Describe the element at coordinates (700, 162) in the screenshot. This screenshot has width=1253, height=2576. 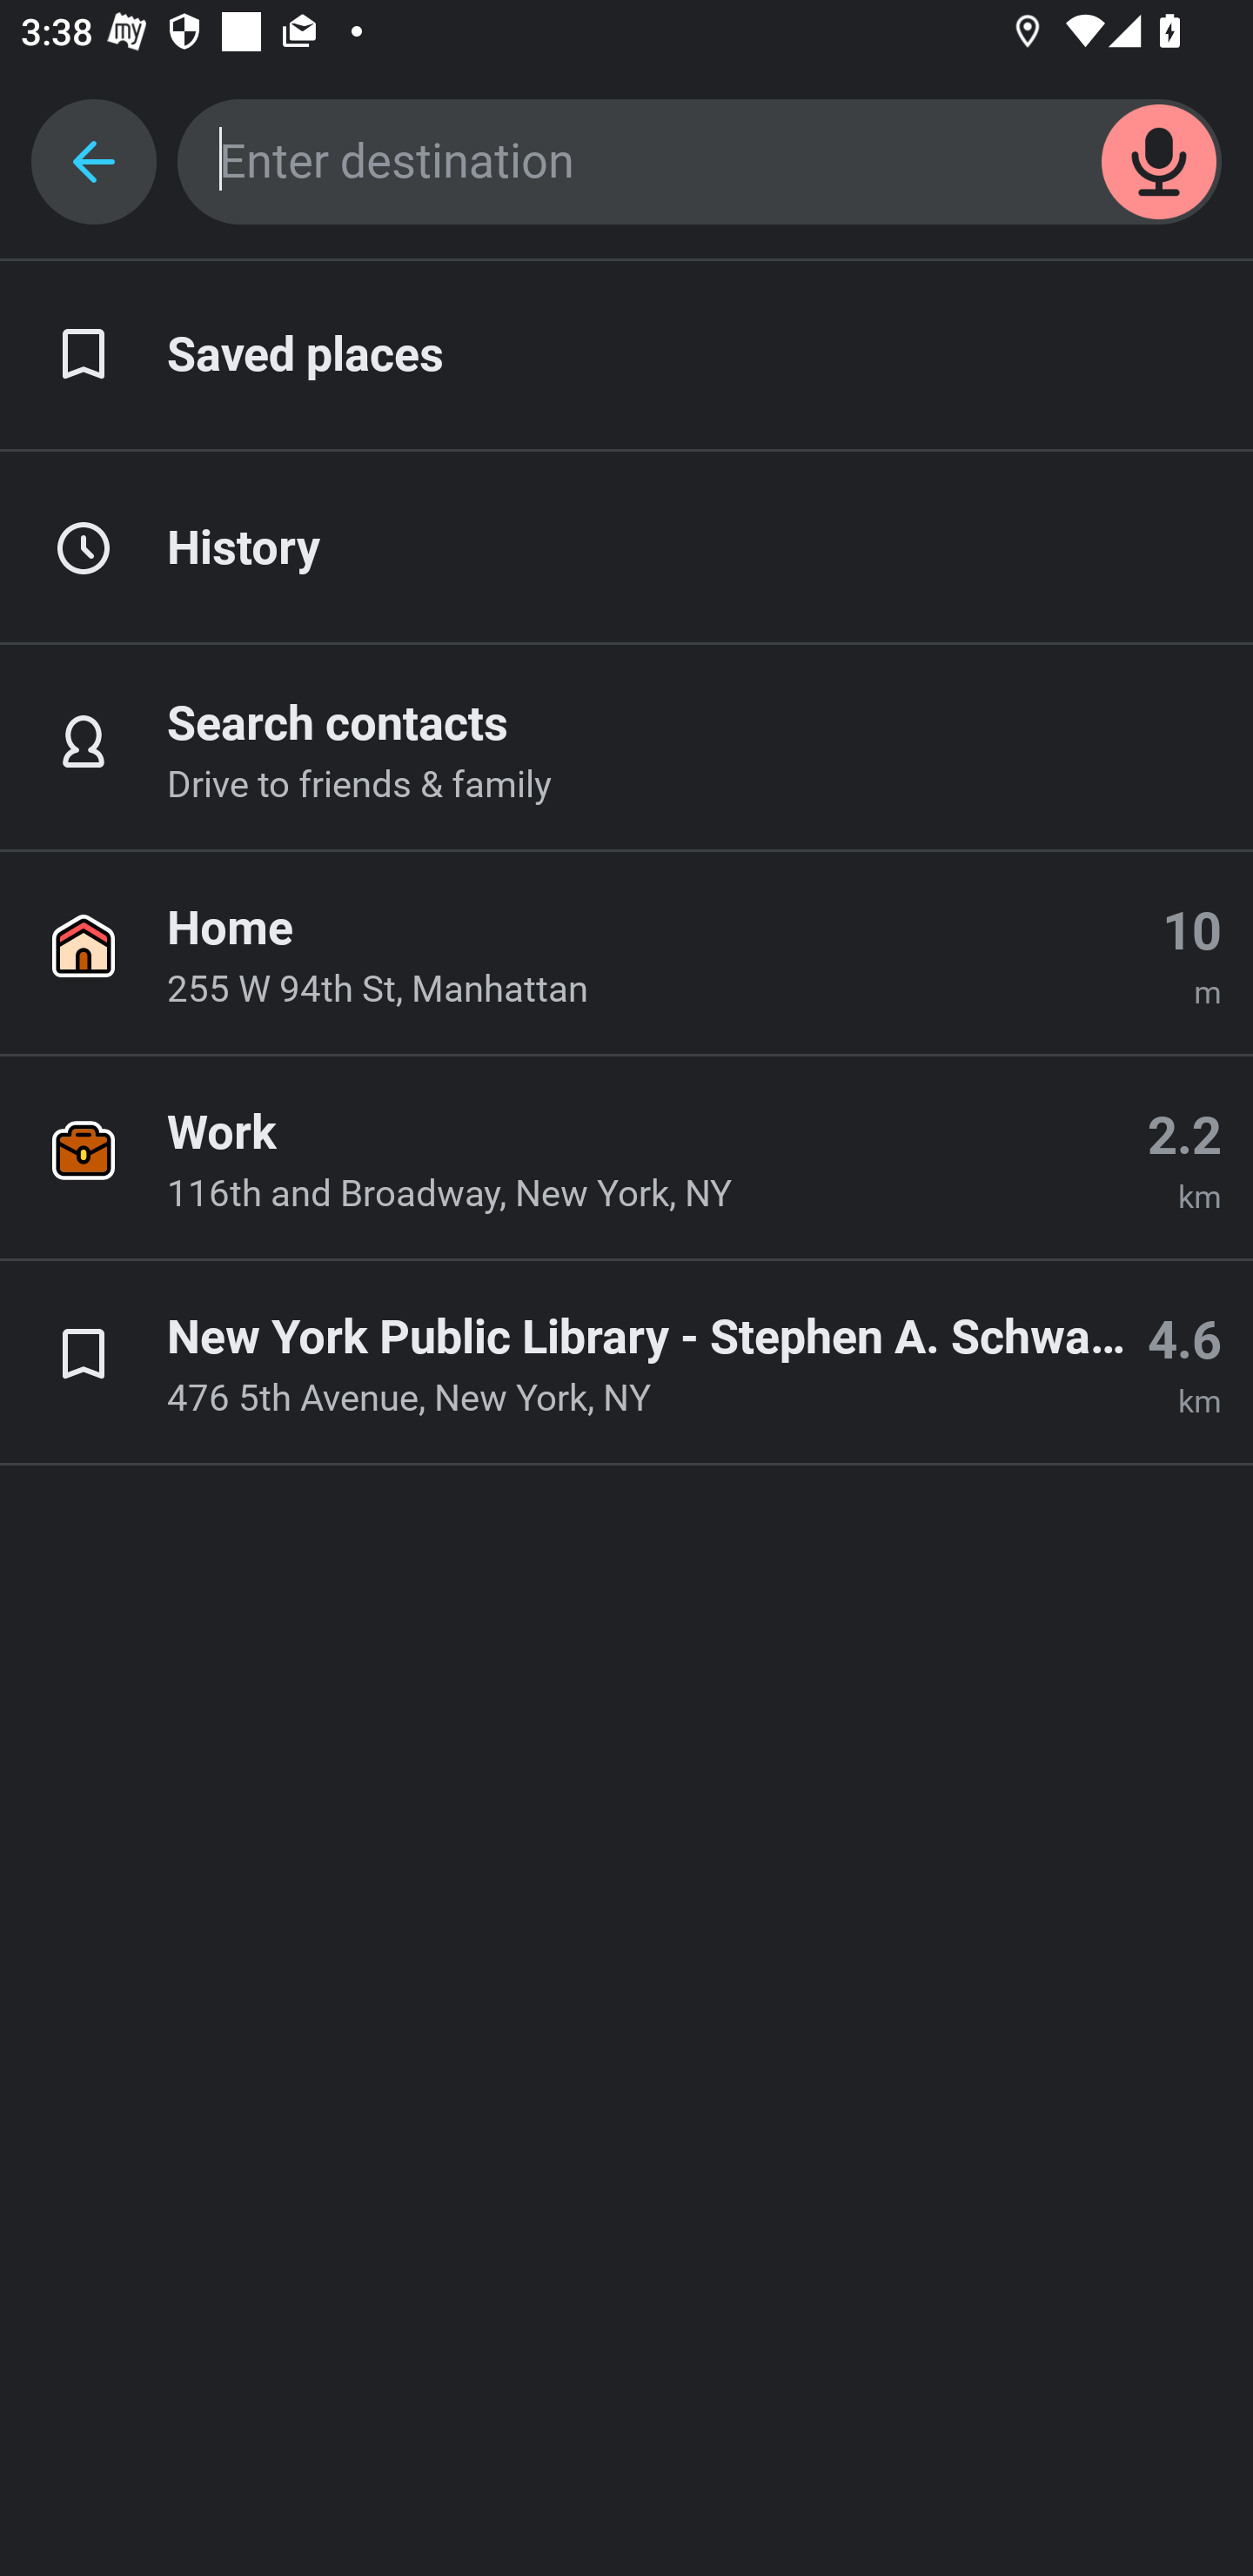
I see `Enter destination sideMenuSearchBox` at that location.